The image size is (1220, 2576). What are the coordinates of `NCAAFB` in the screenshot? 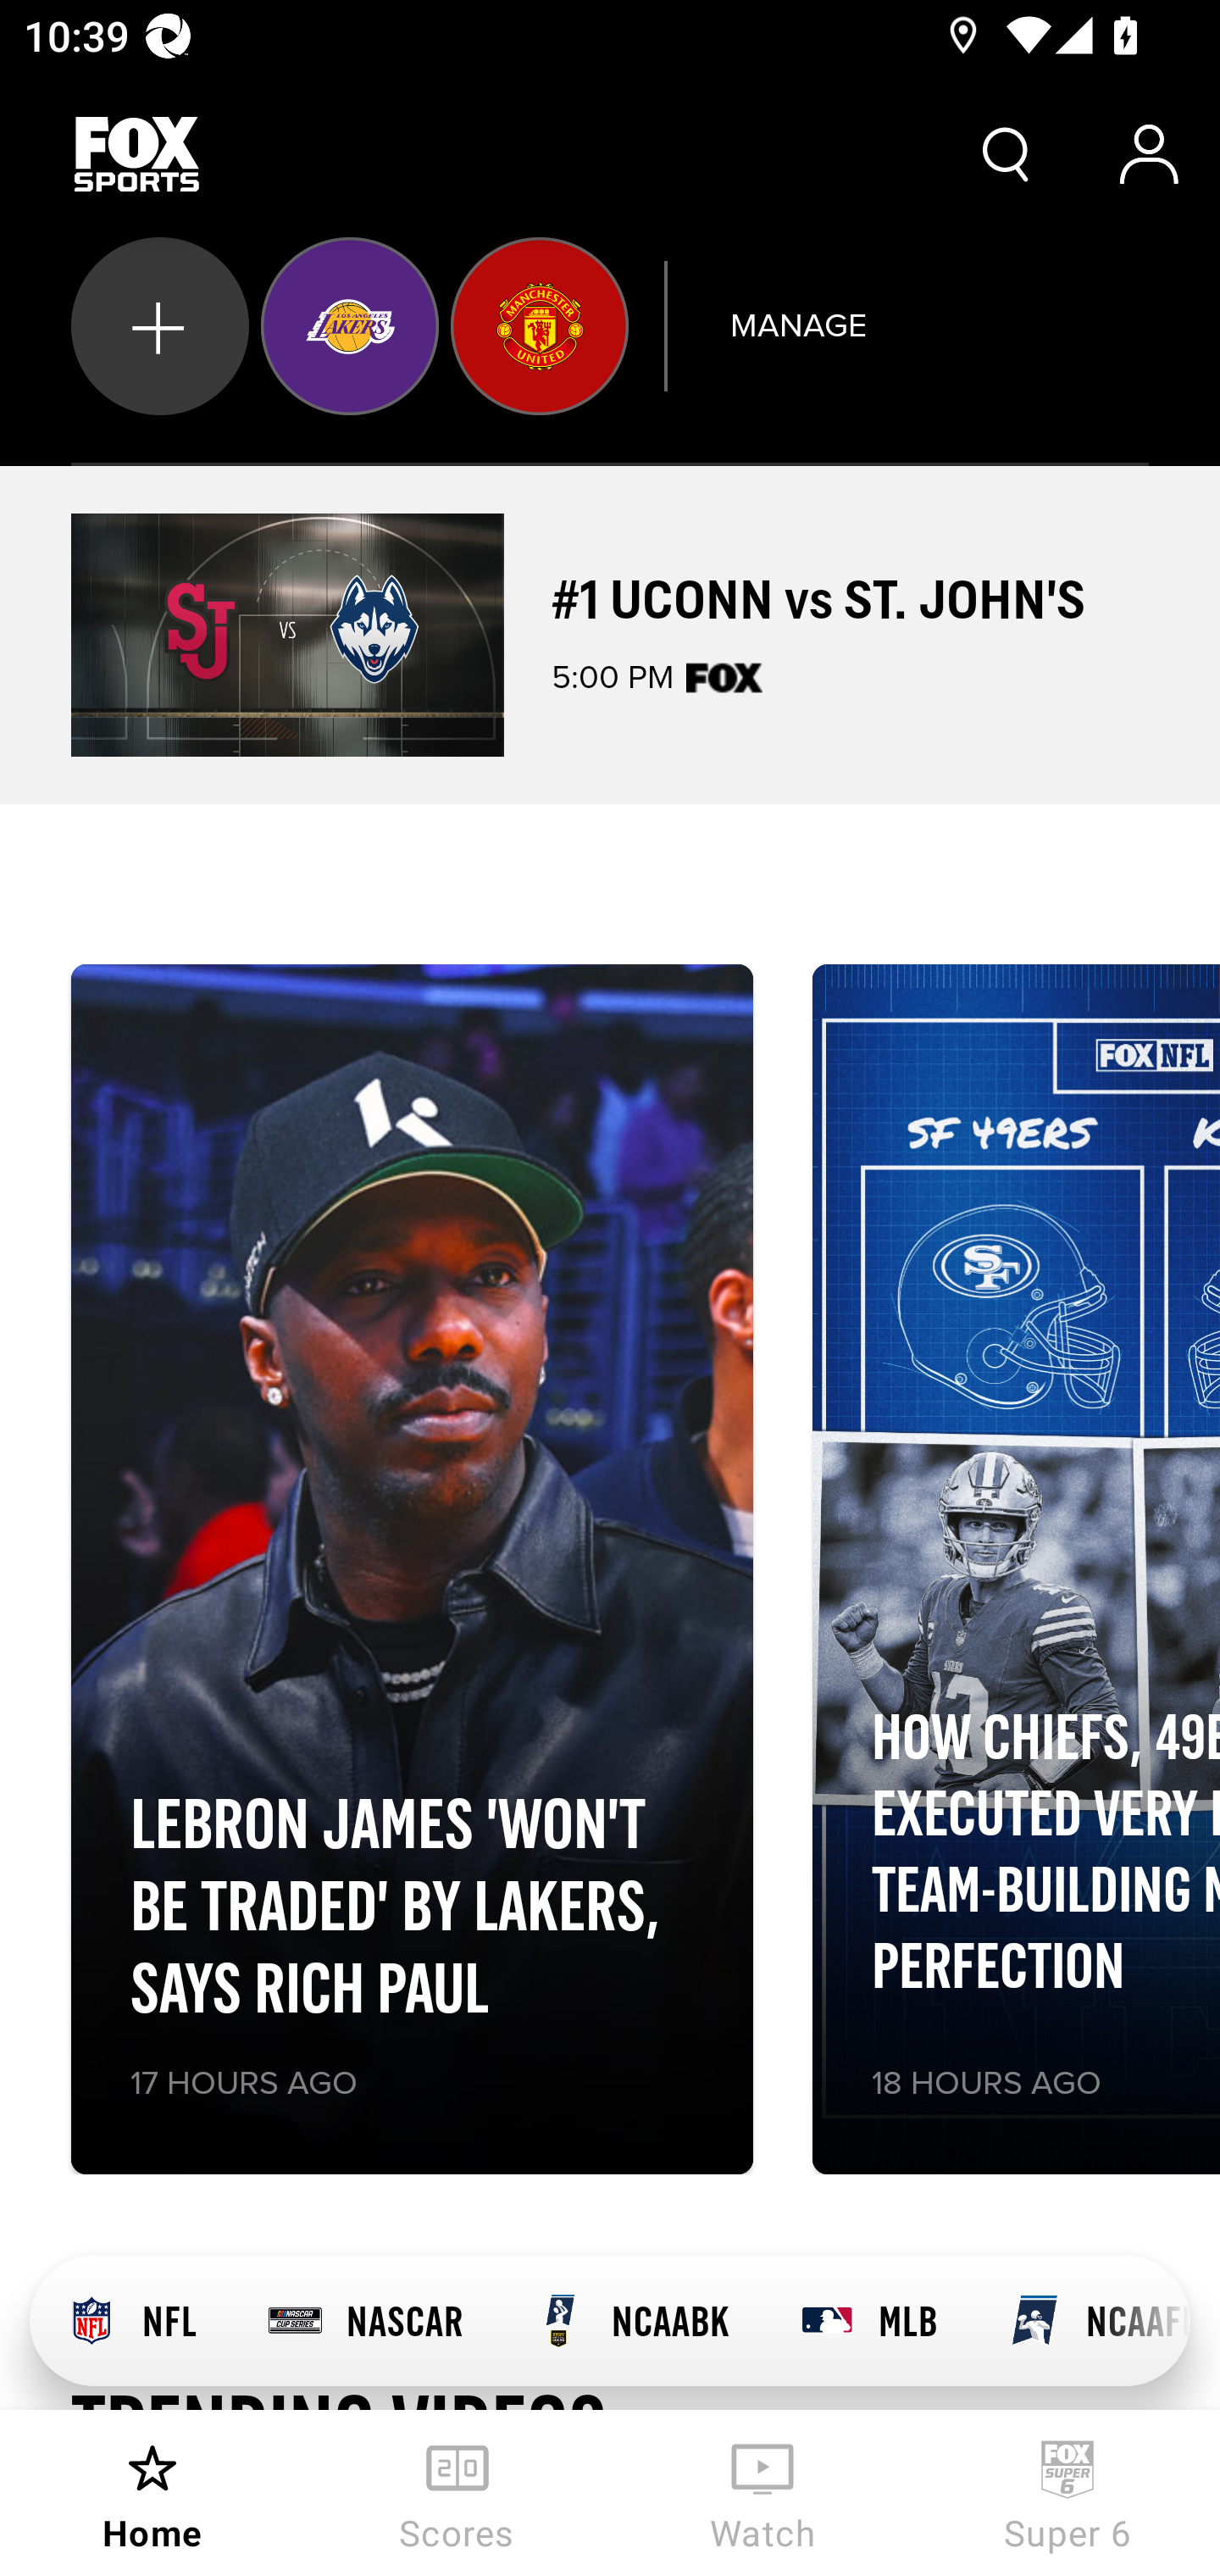 It's located at (1081, 2321).